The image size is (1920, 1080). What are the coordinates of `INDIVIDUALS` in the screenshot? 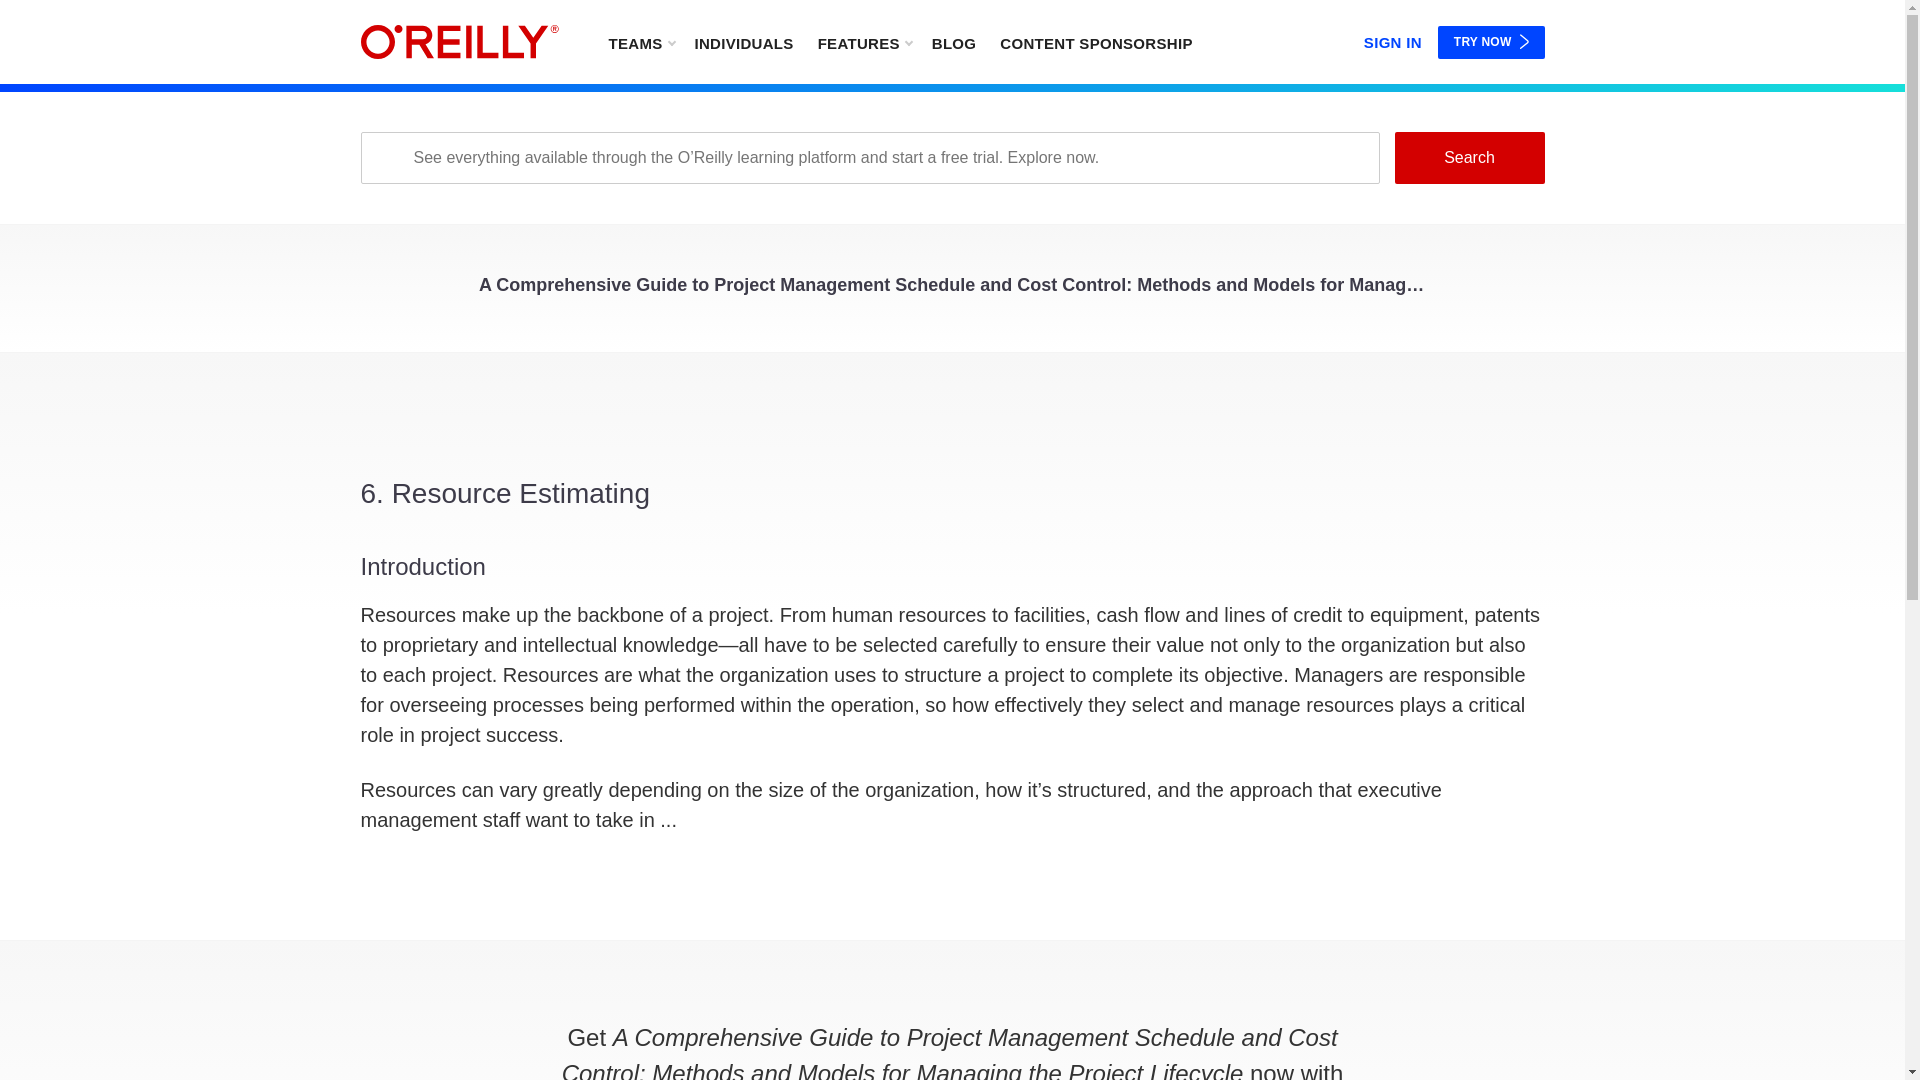 It's located at (742, 42).